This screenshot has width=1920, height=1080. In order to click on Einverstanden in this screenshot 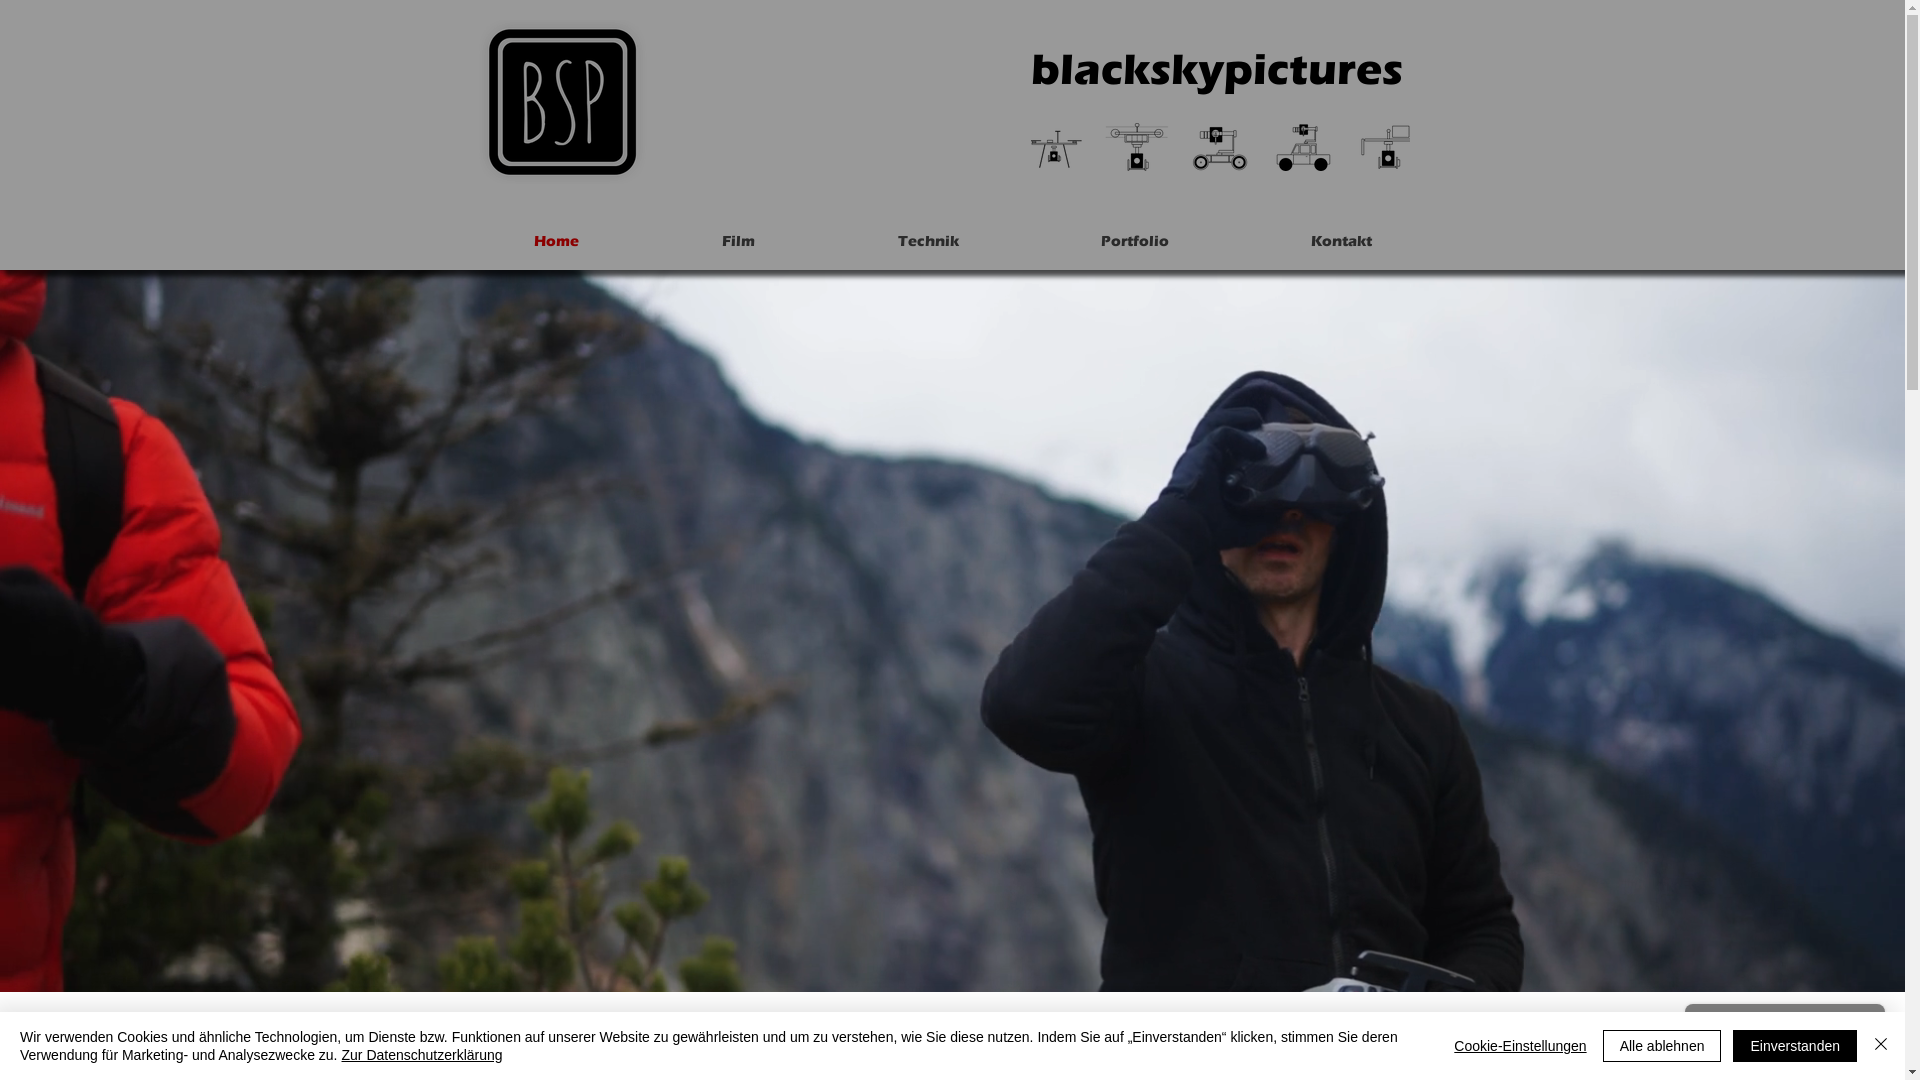, I will do `click(1795, 1046)`.